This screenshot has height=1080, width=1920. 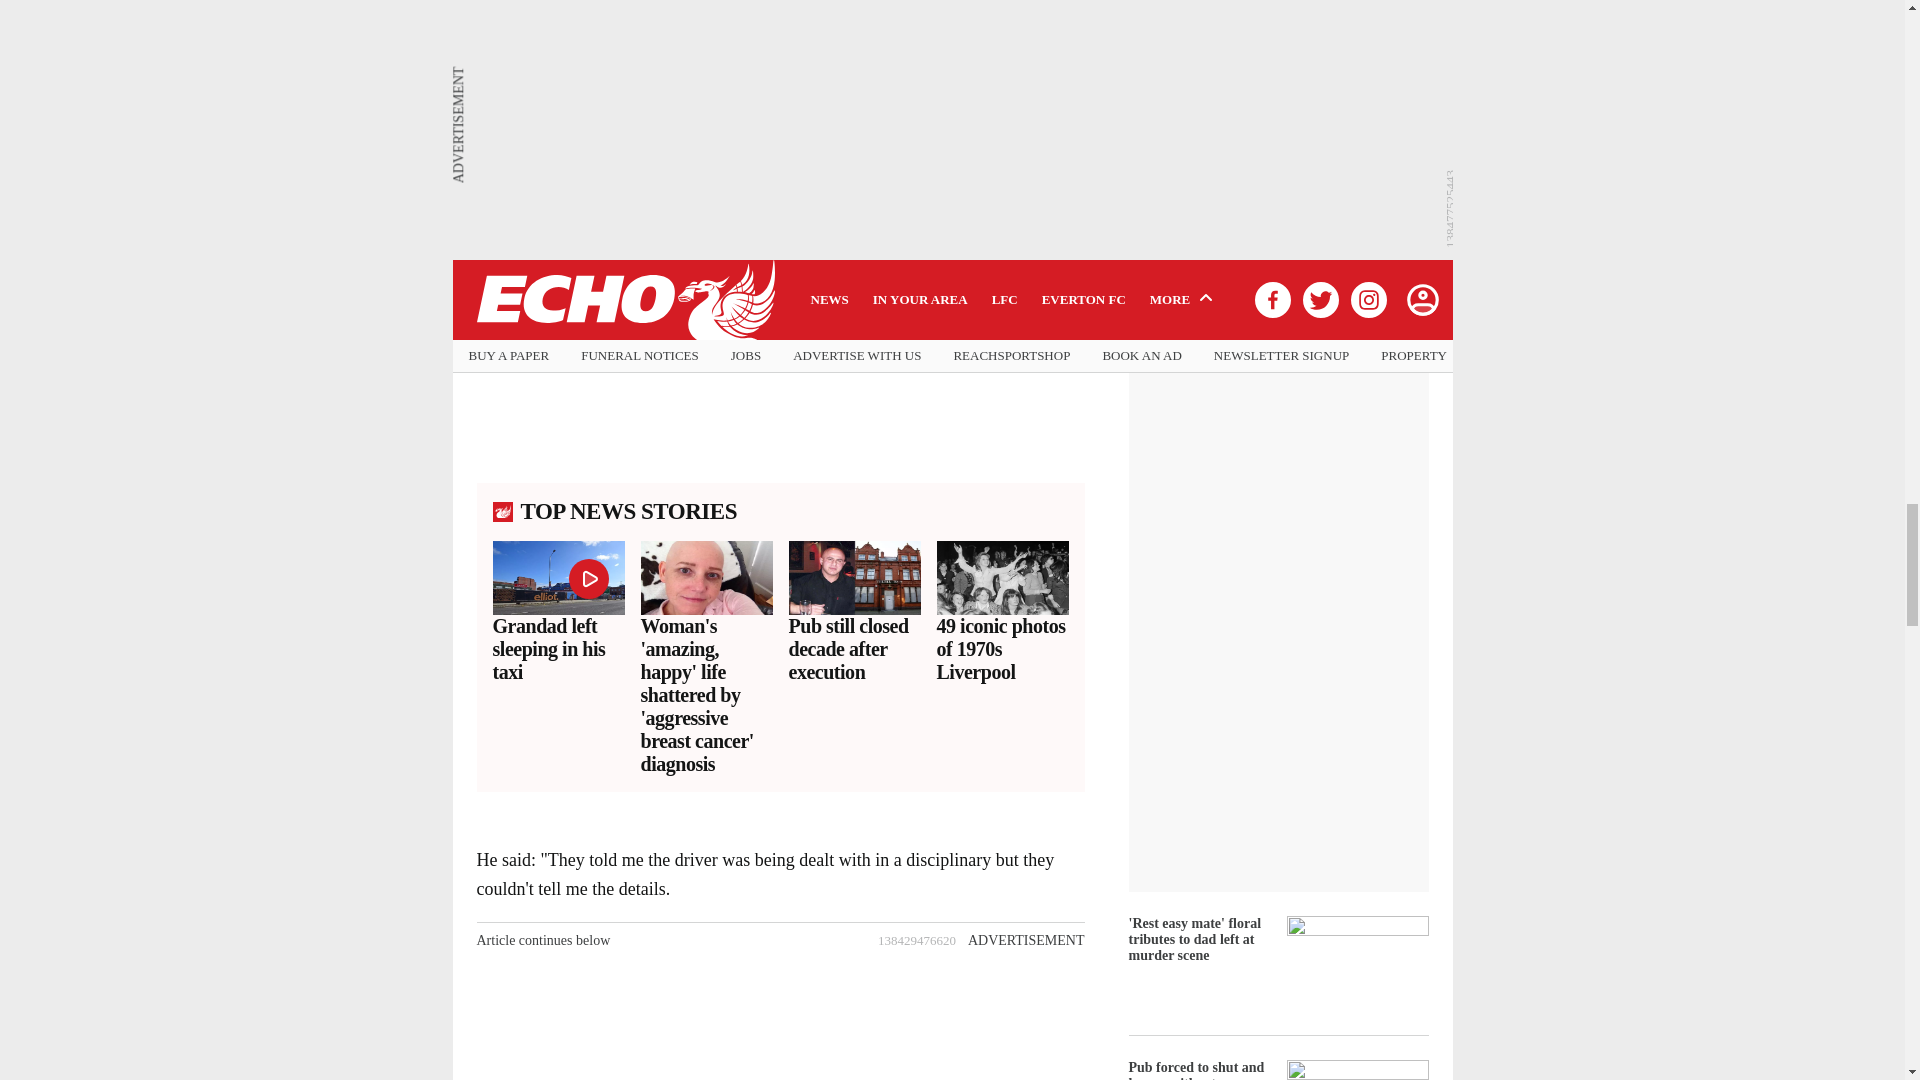 I want to click on 3rd party ad content, so click(x=779, y=1018).